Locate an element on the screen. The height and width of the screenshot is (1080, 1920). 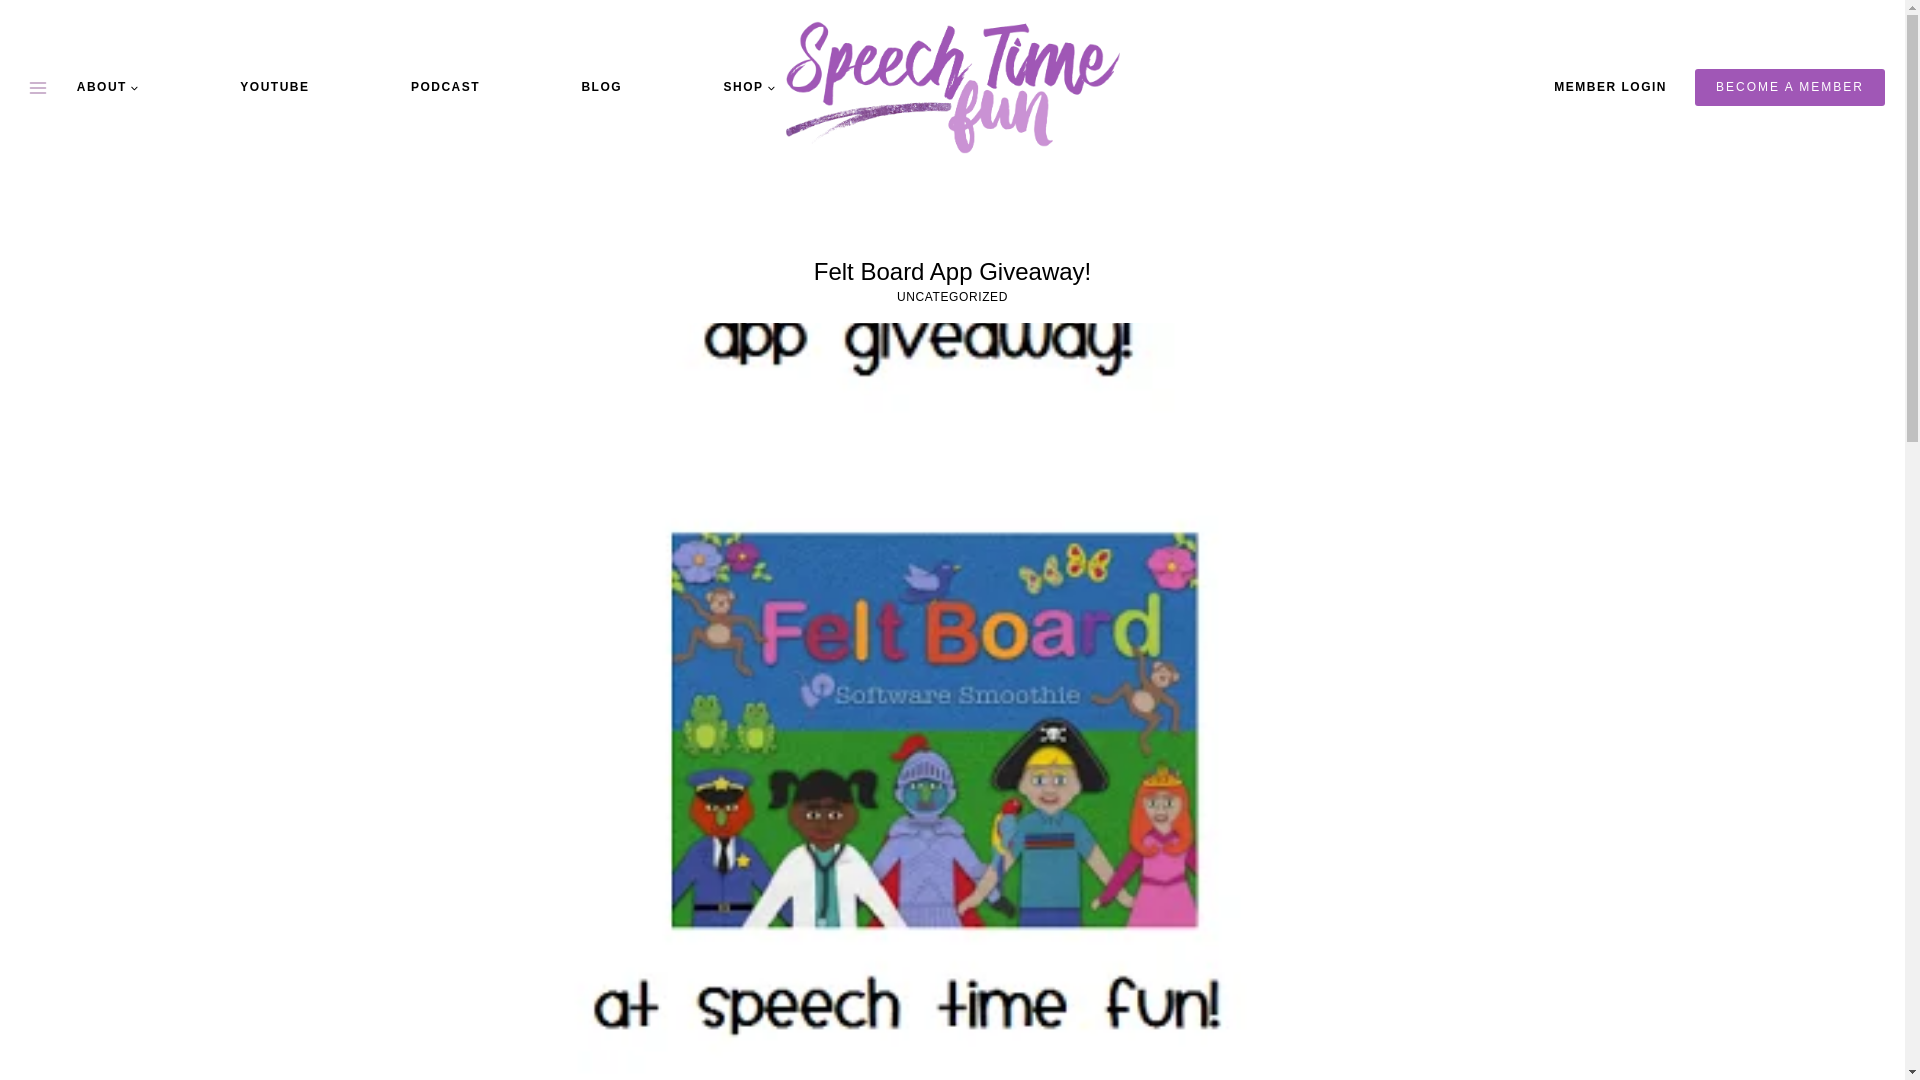
MEMBER LOGIN is located at coordinates (1610, 87).